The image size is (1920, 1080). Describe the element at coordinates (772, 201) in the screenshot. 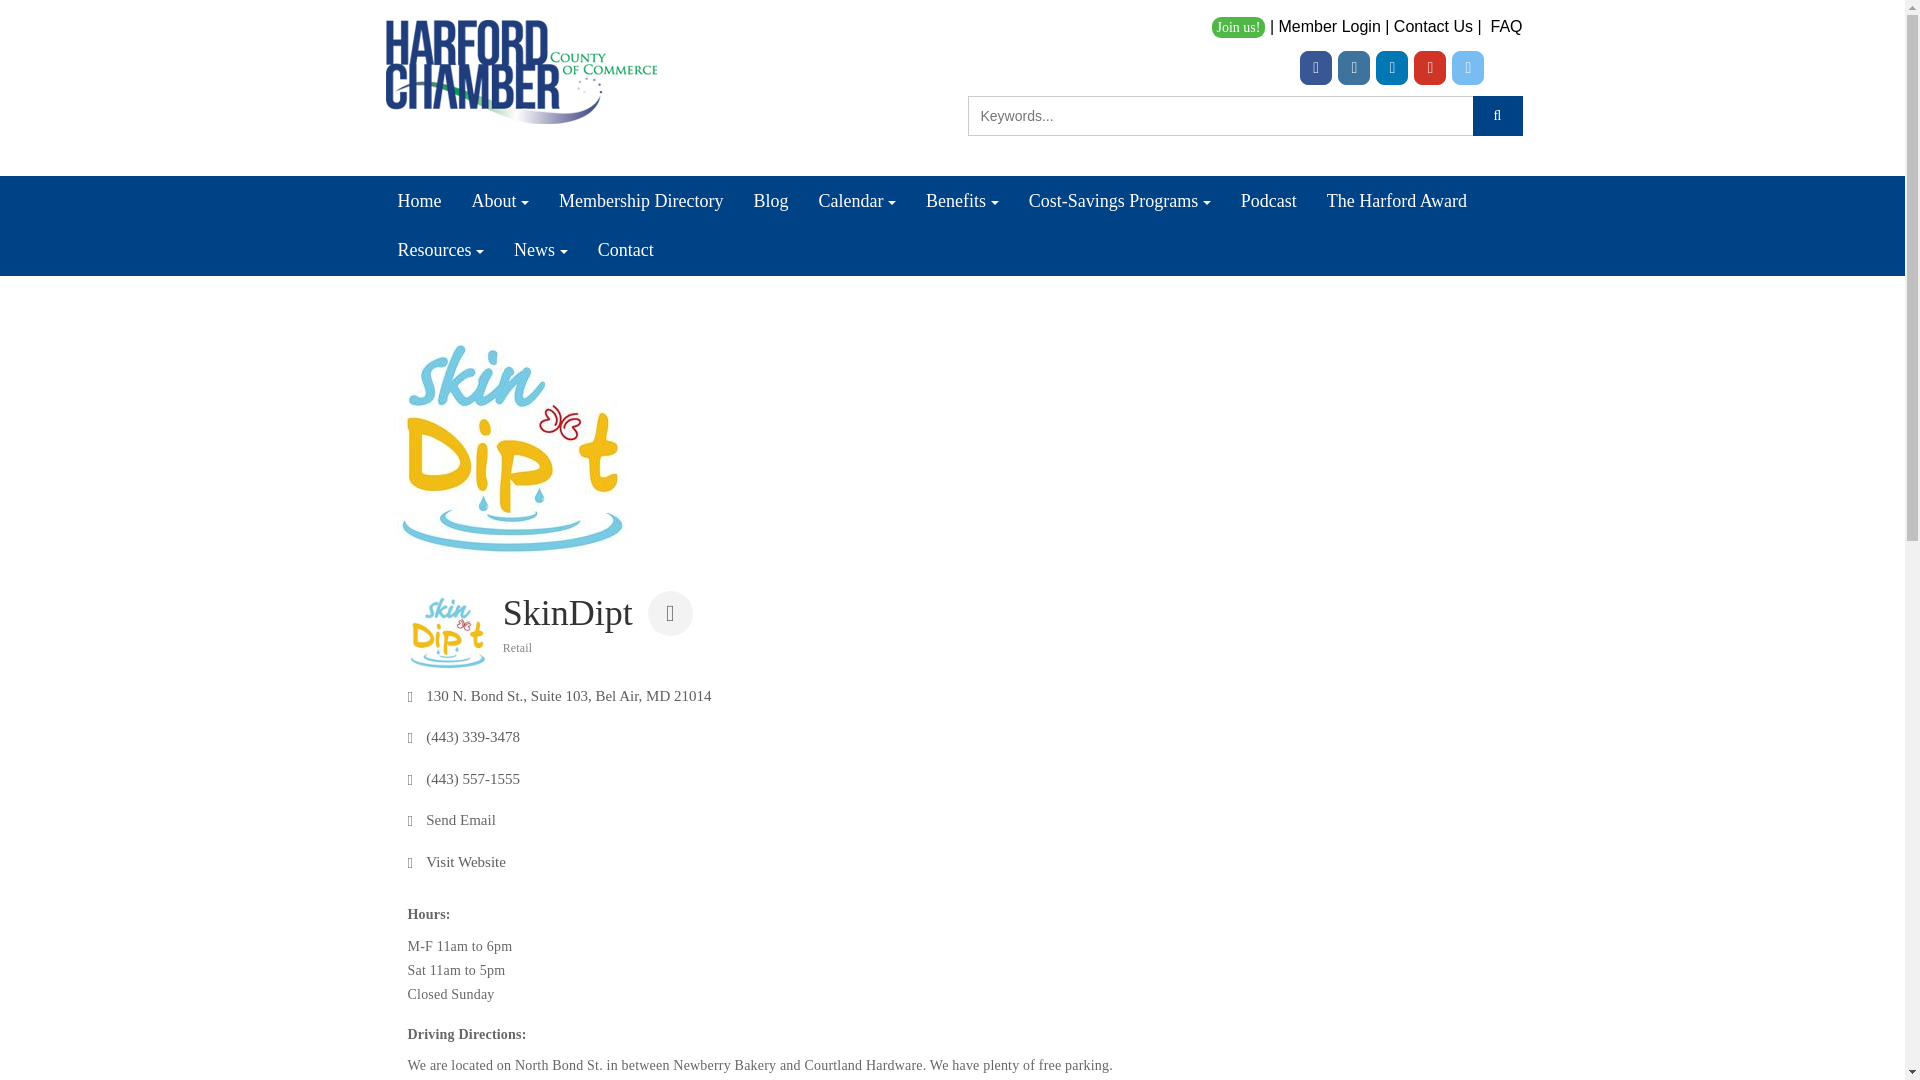

I see `Blog` at that location.